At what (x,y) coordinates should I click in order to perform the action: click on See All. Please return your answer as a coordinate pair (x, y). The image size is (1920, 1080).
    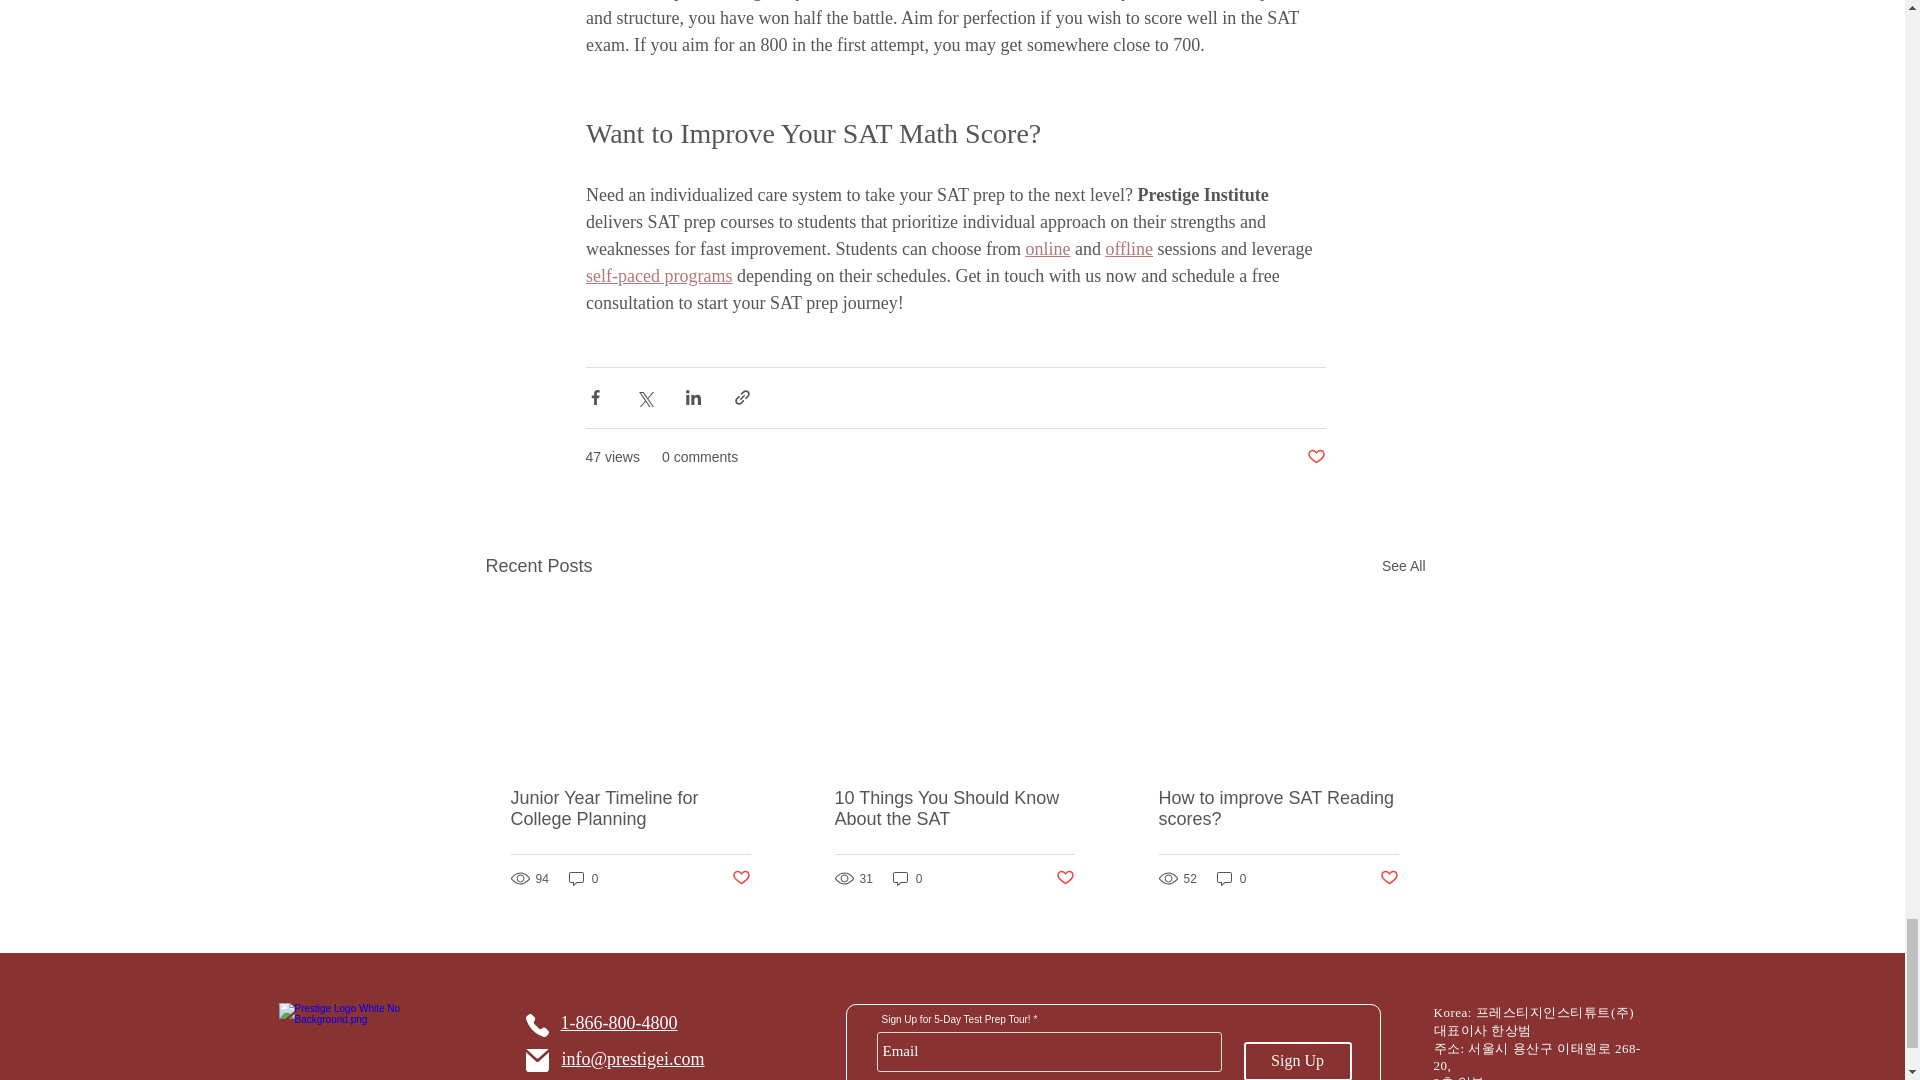
    Looking at the image, I should click on (1404, 566).